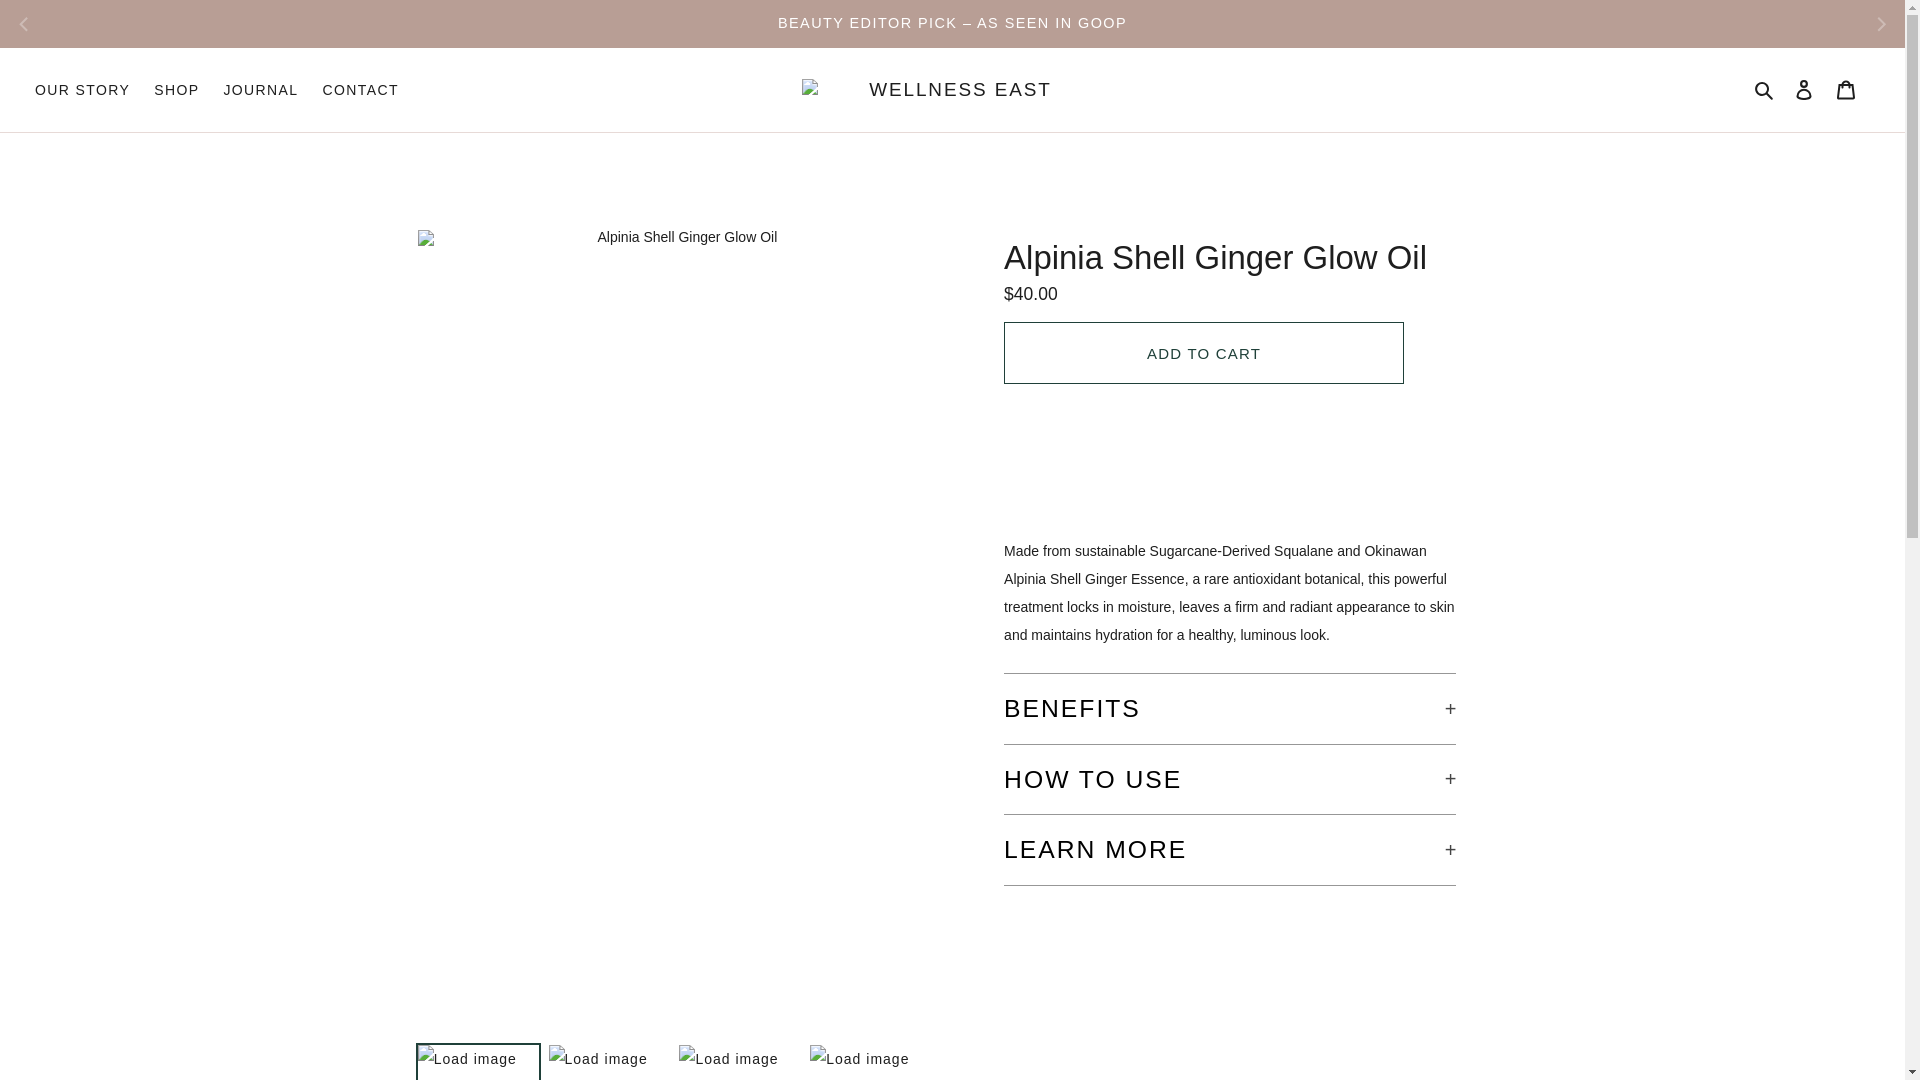 This screenshot has width=1920, height=1080. I want to click on Cart, so click(1846, 90).